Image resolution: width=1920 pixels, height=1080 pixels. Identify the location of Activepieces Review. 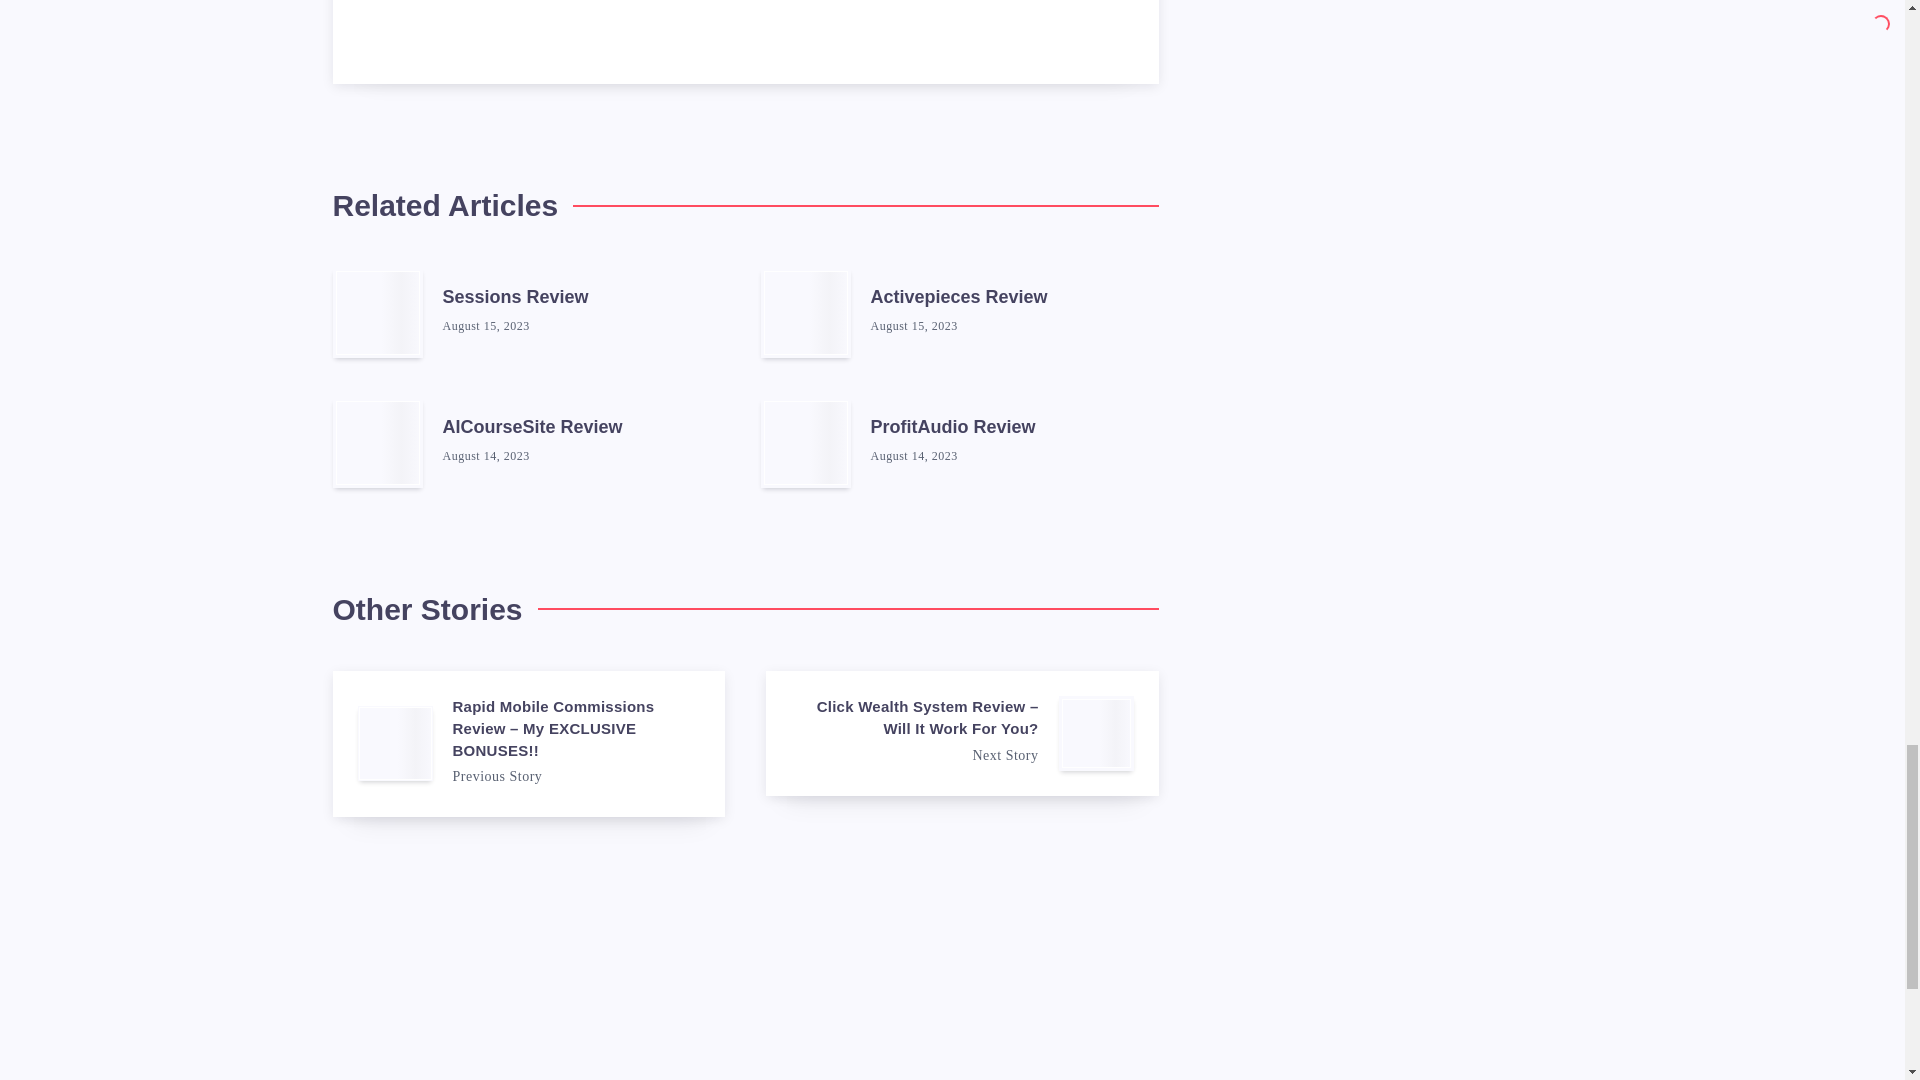
(958, 300).